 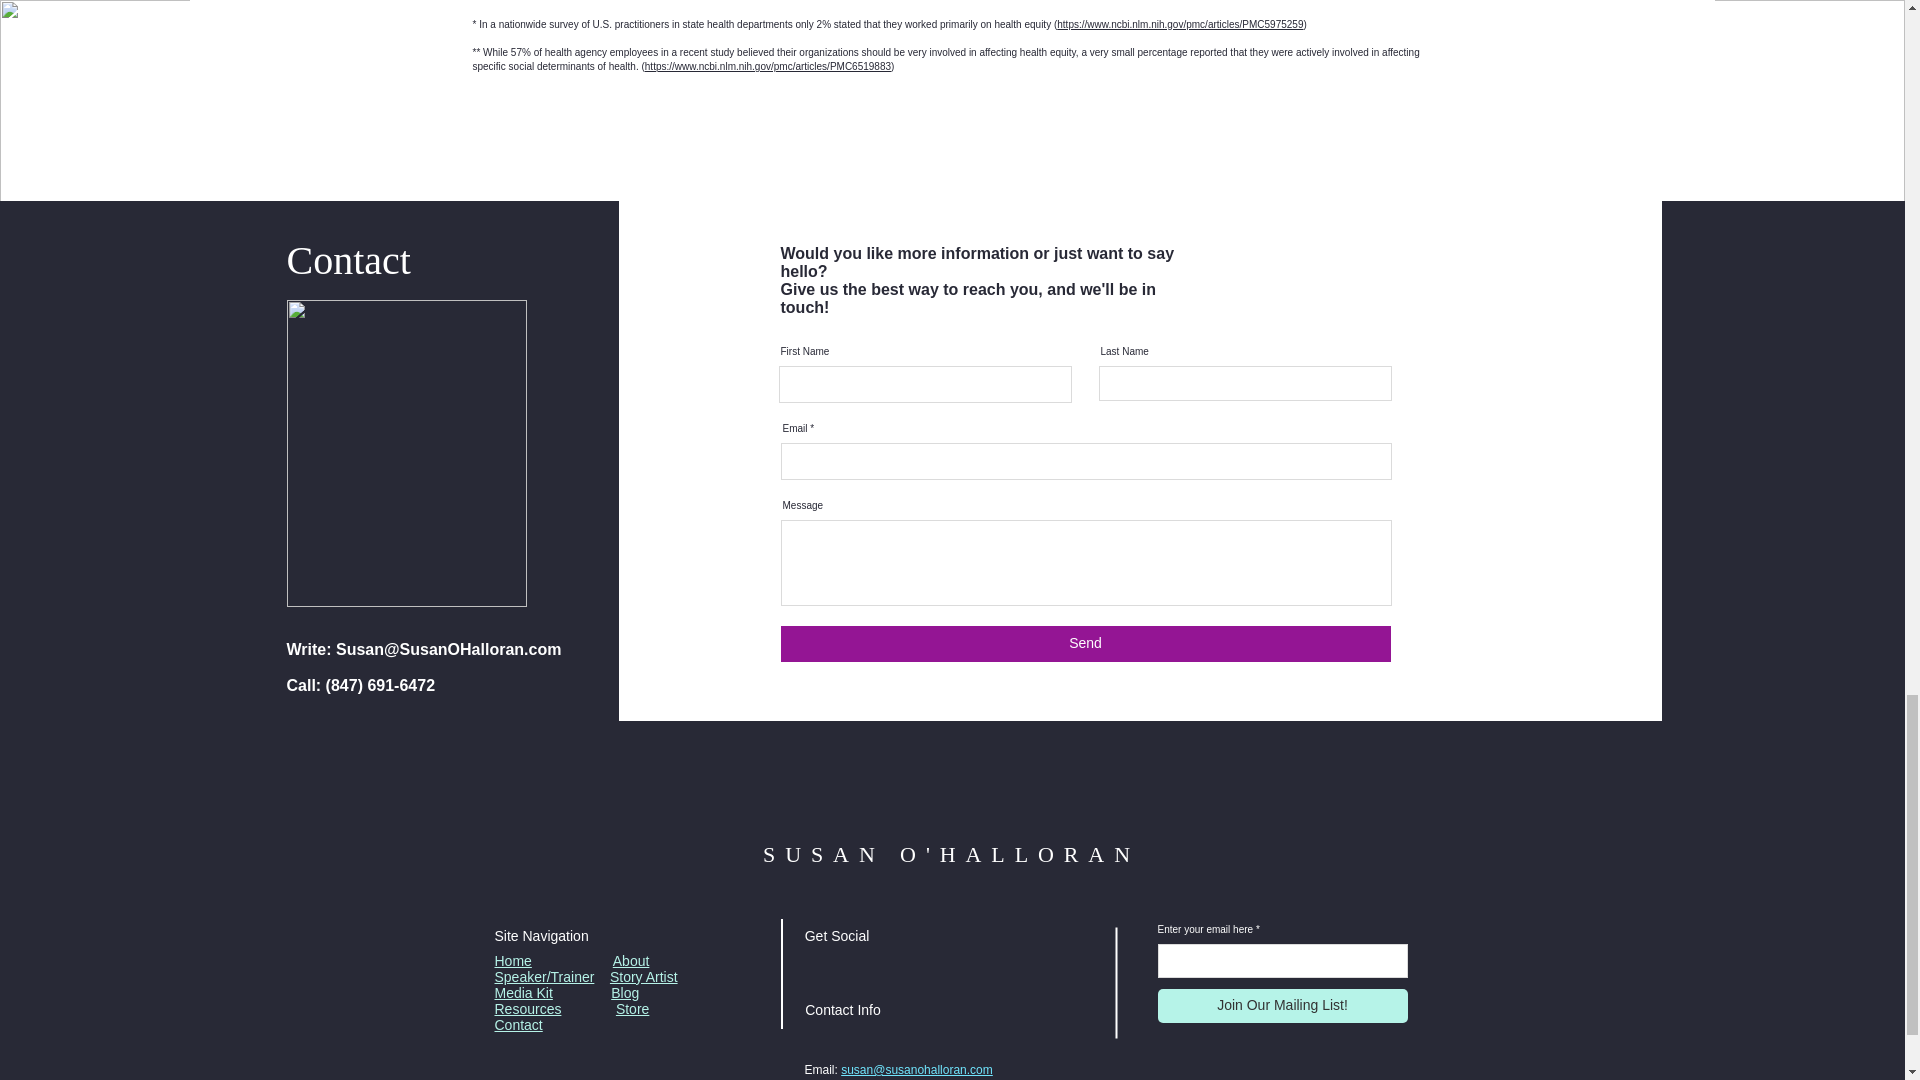 I want to click on About, so click(x=631, y=960).